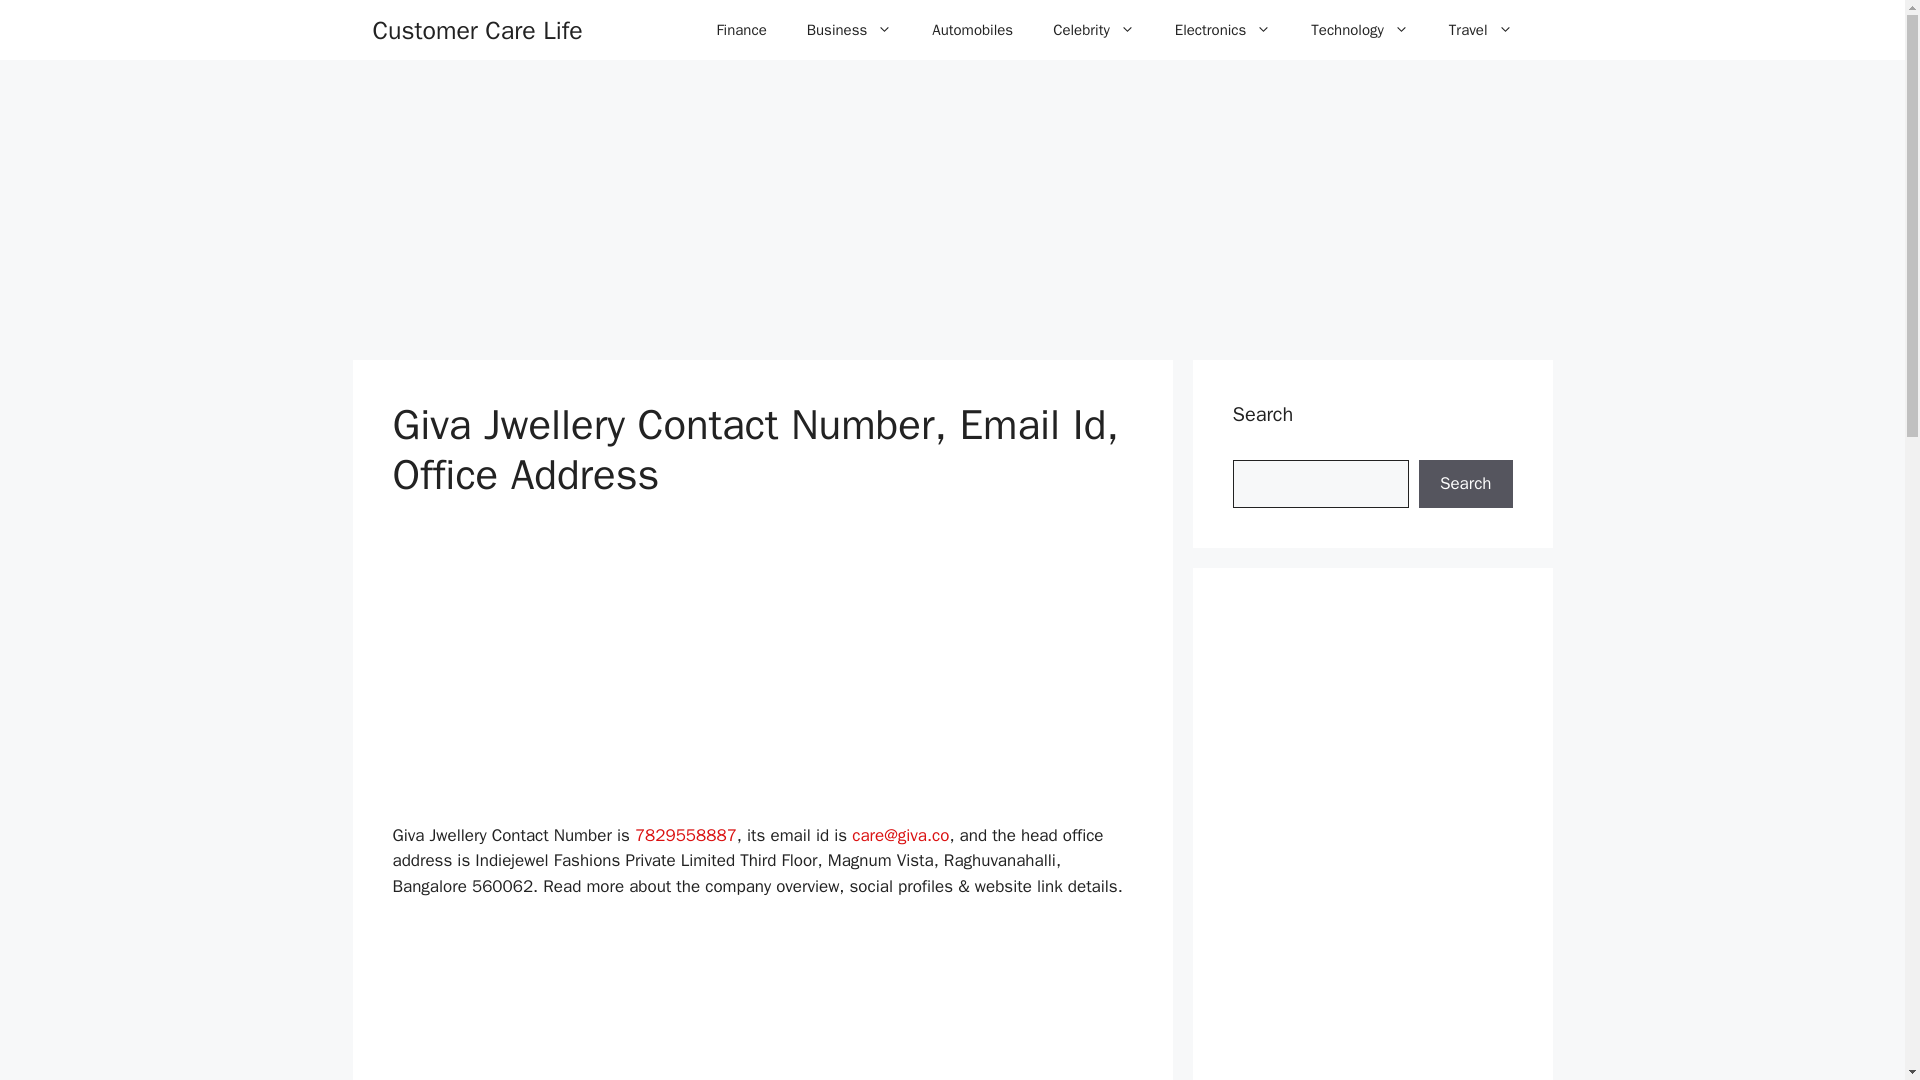 The image size is (1920, 1080). I want to click on Celebrity, so click(1094, 30).